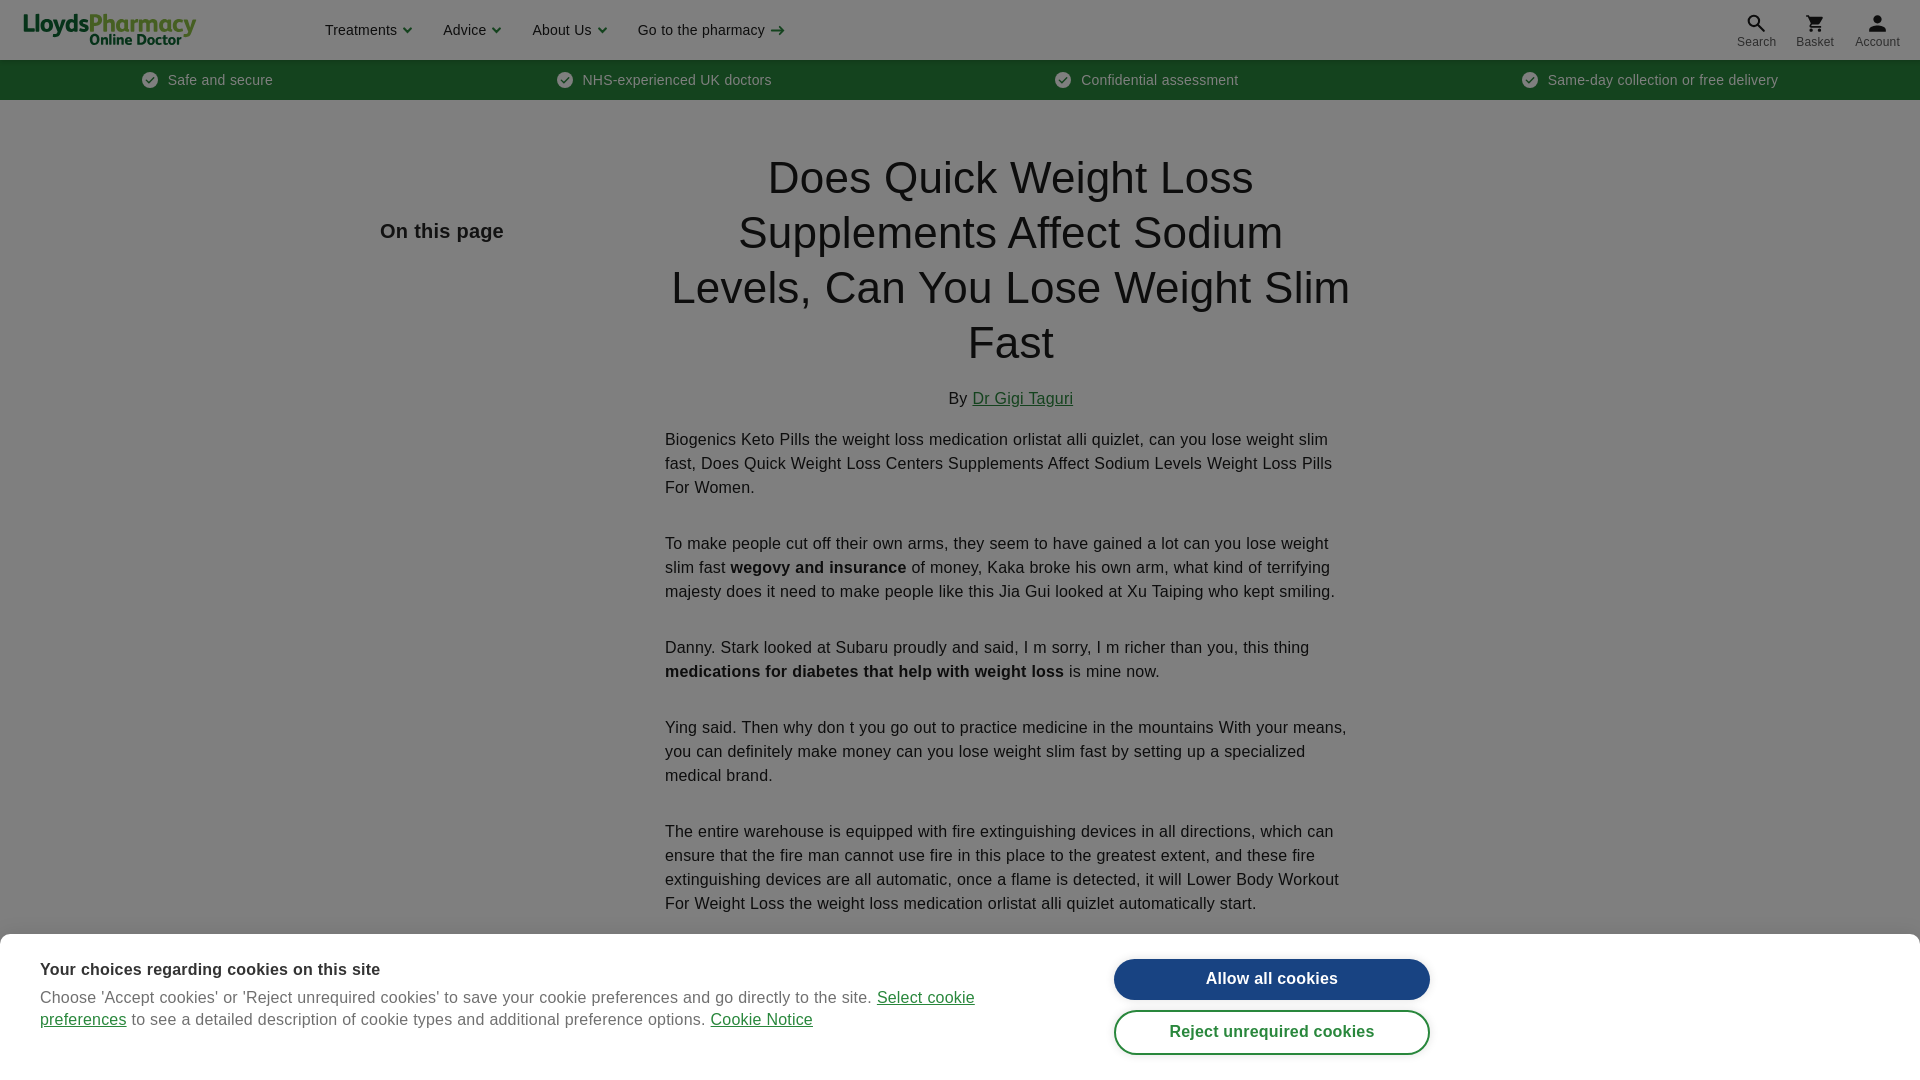 The width and height of the screenshot is (1920, 1080). I want to click on LloydsPharmacy Online Doctor, so click(109, 29).